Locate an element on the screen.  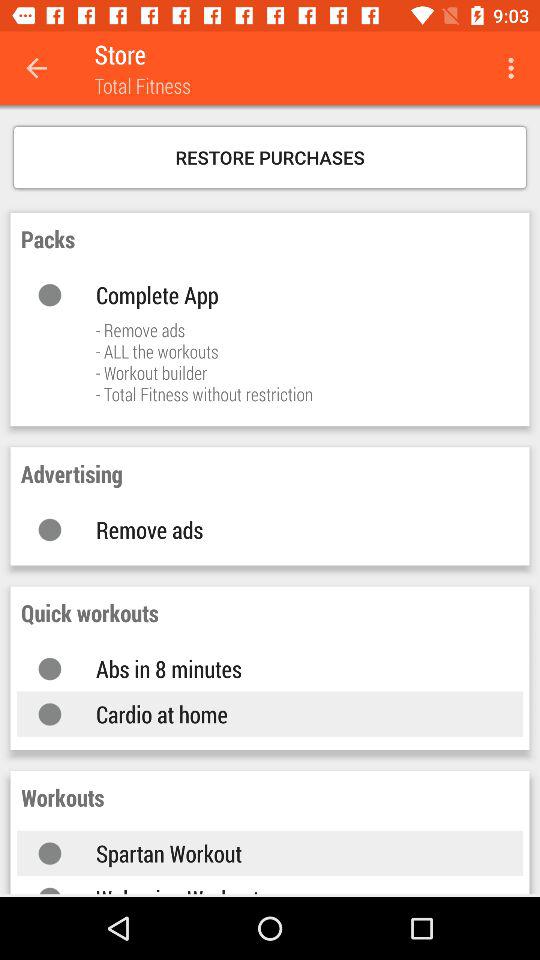
select item above remove ads all is located at coordinates (290, 294).